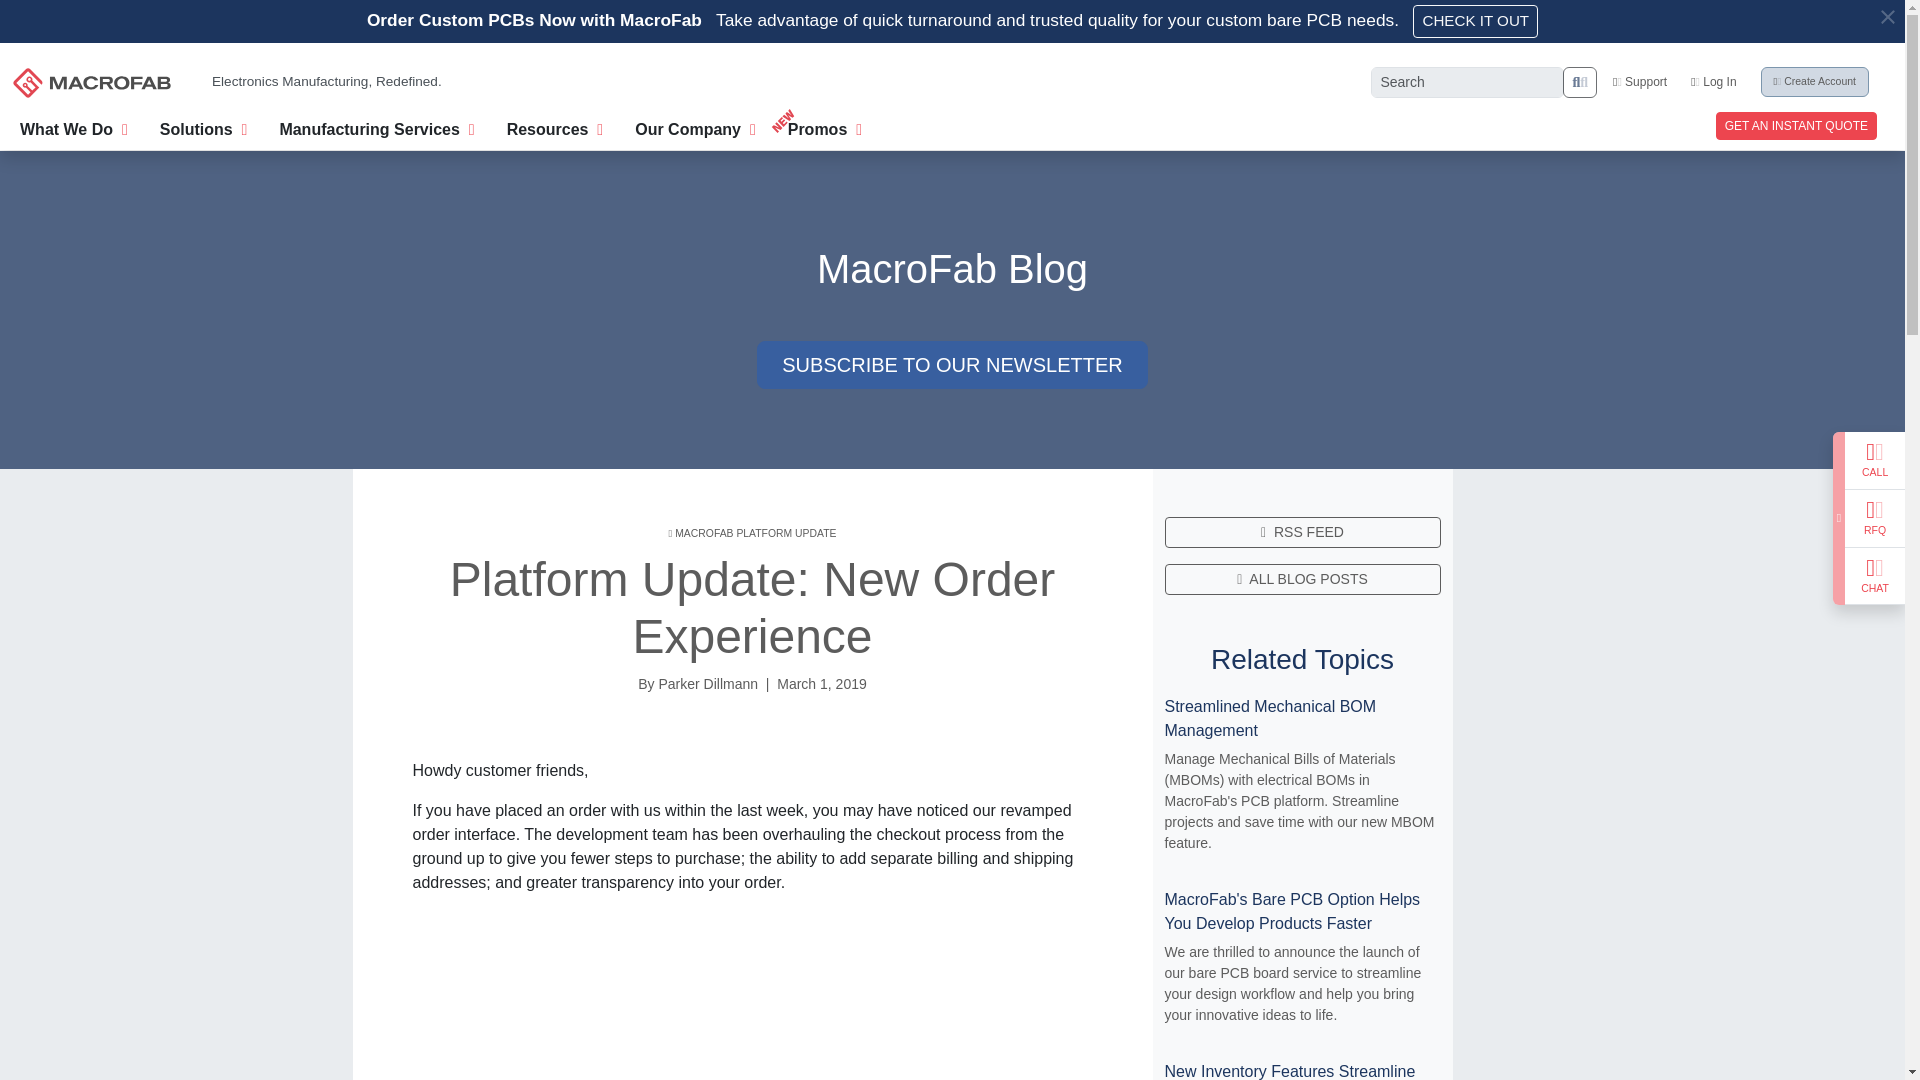 The width and height of the screenshot is (1920, 1080). What do you see at coordinates (1475, 21) in the screenshot?
I see `CHECK IT OUT` at bounding box center [1475, 21].